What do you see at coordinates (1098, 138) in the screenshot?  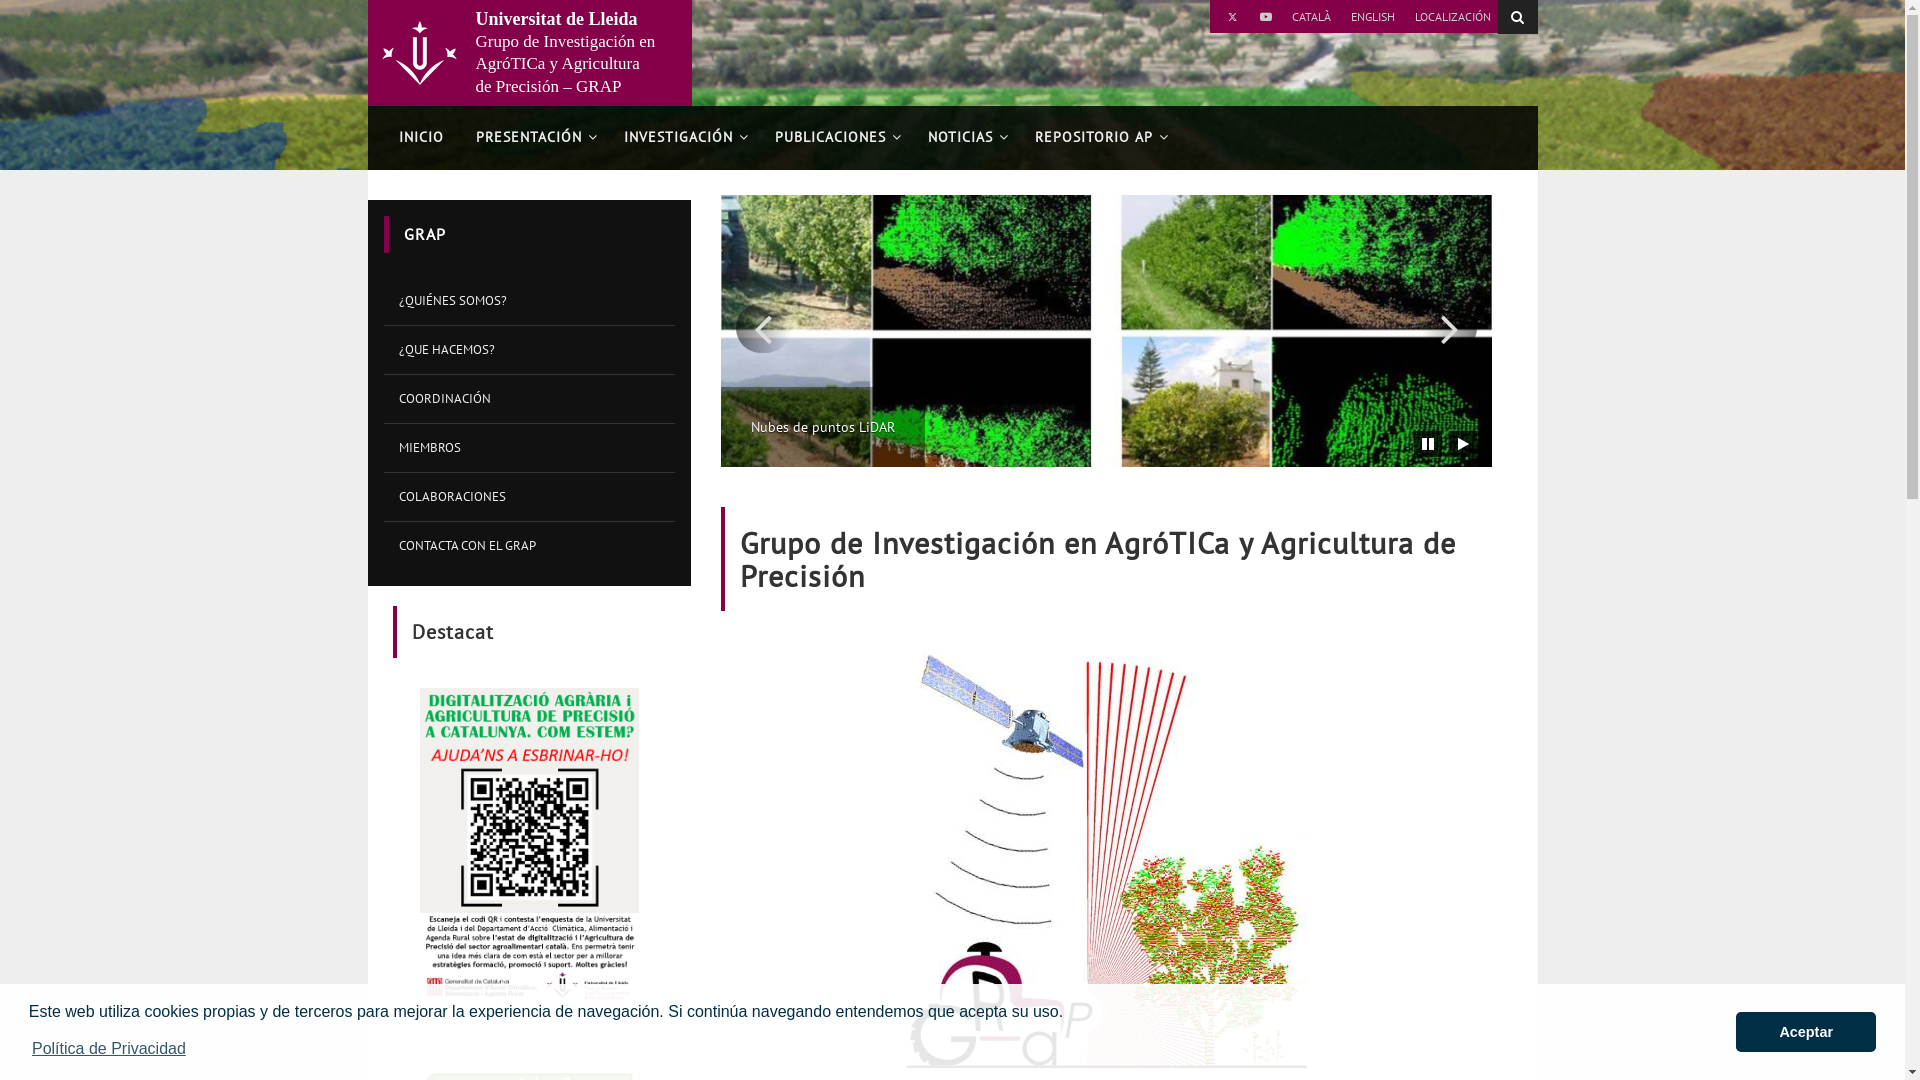 I see `REPOSITORIO AP
  ` at bounding box center [1098, 138].